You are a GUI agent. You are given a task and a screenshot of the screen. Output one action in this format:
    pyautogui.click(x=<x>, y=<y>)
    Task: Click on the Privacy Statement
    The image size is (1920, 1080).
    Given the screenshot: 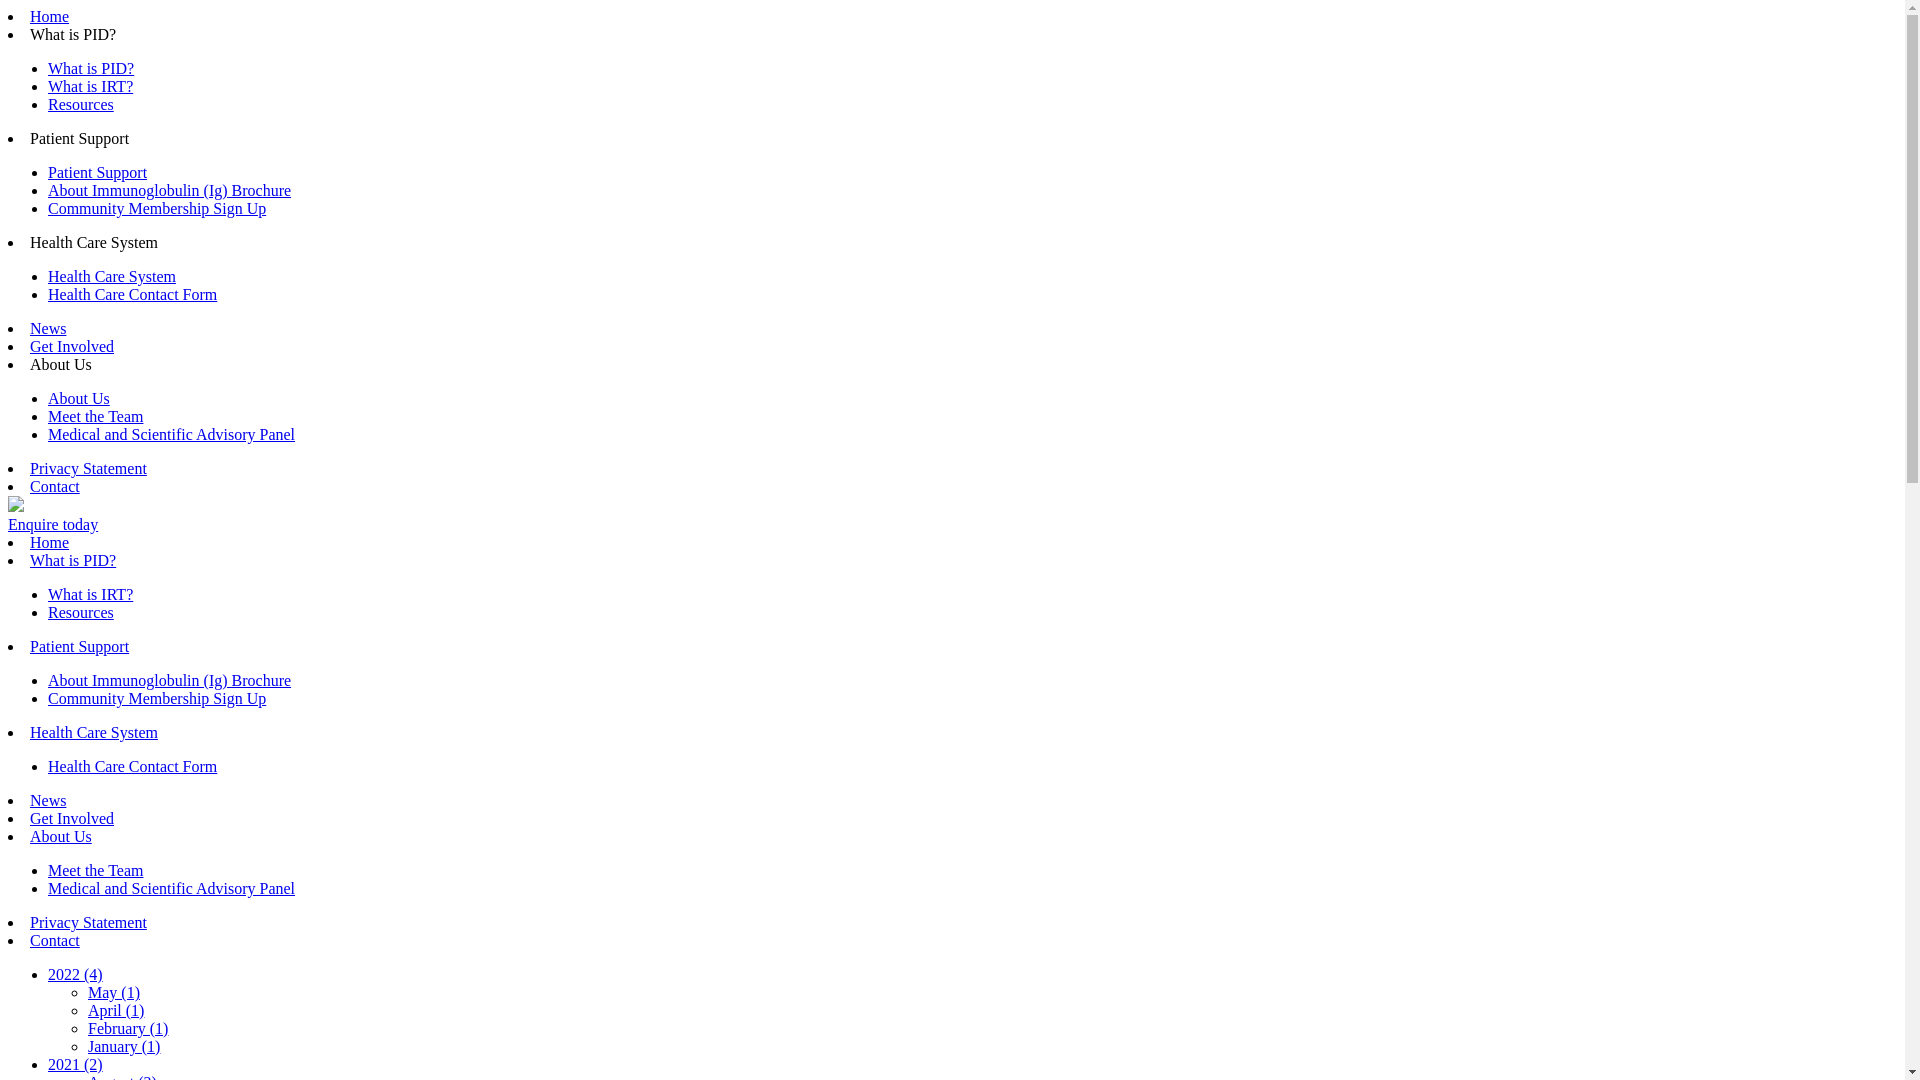 What is the action you would take?
    pyautogui.click(x=88, y=468)
    